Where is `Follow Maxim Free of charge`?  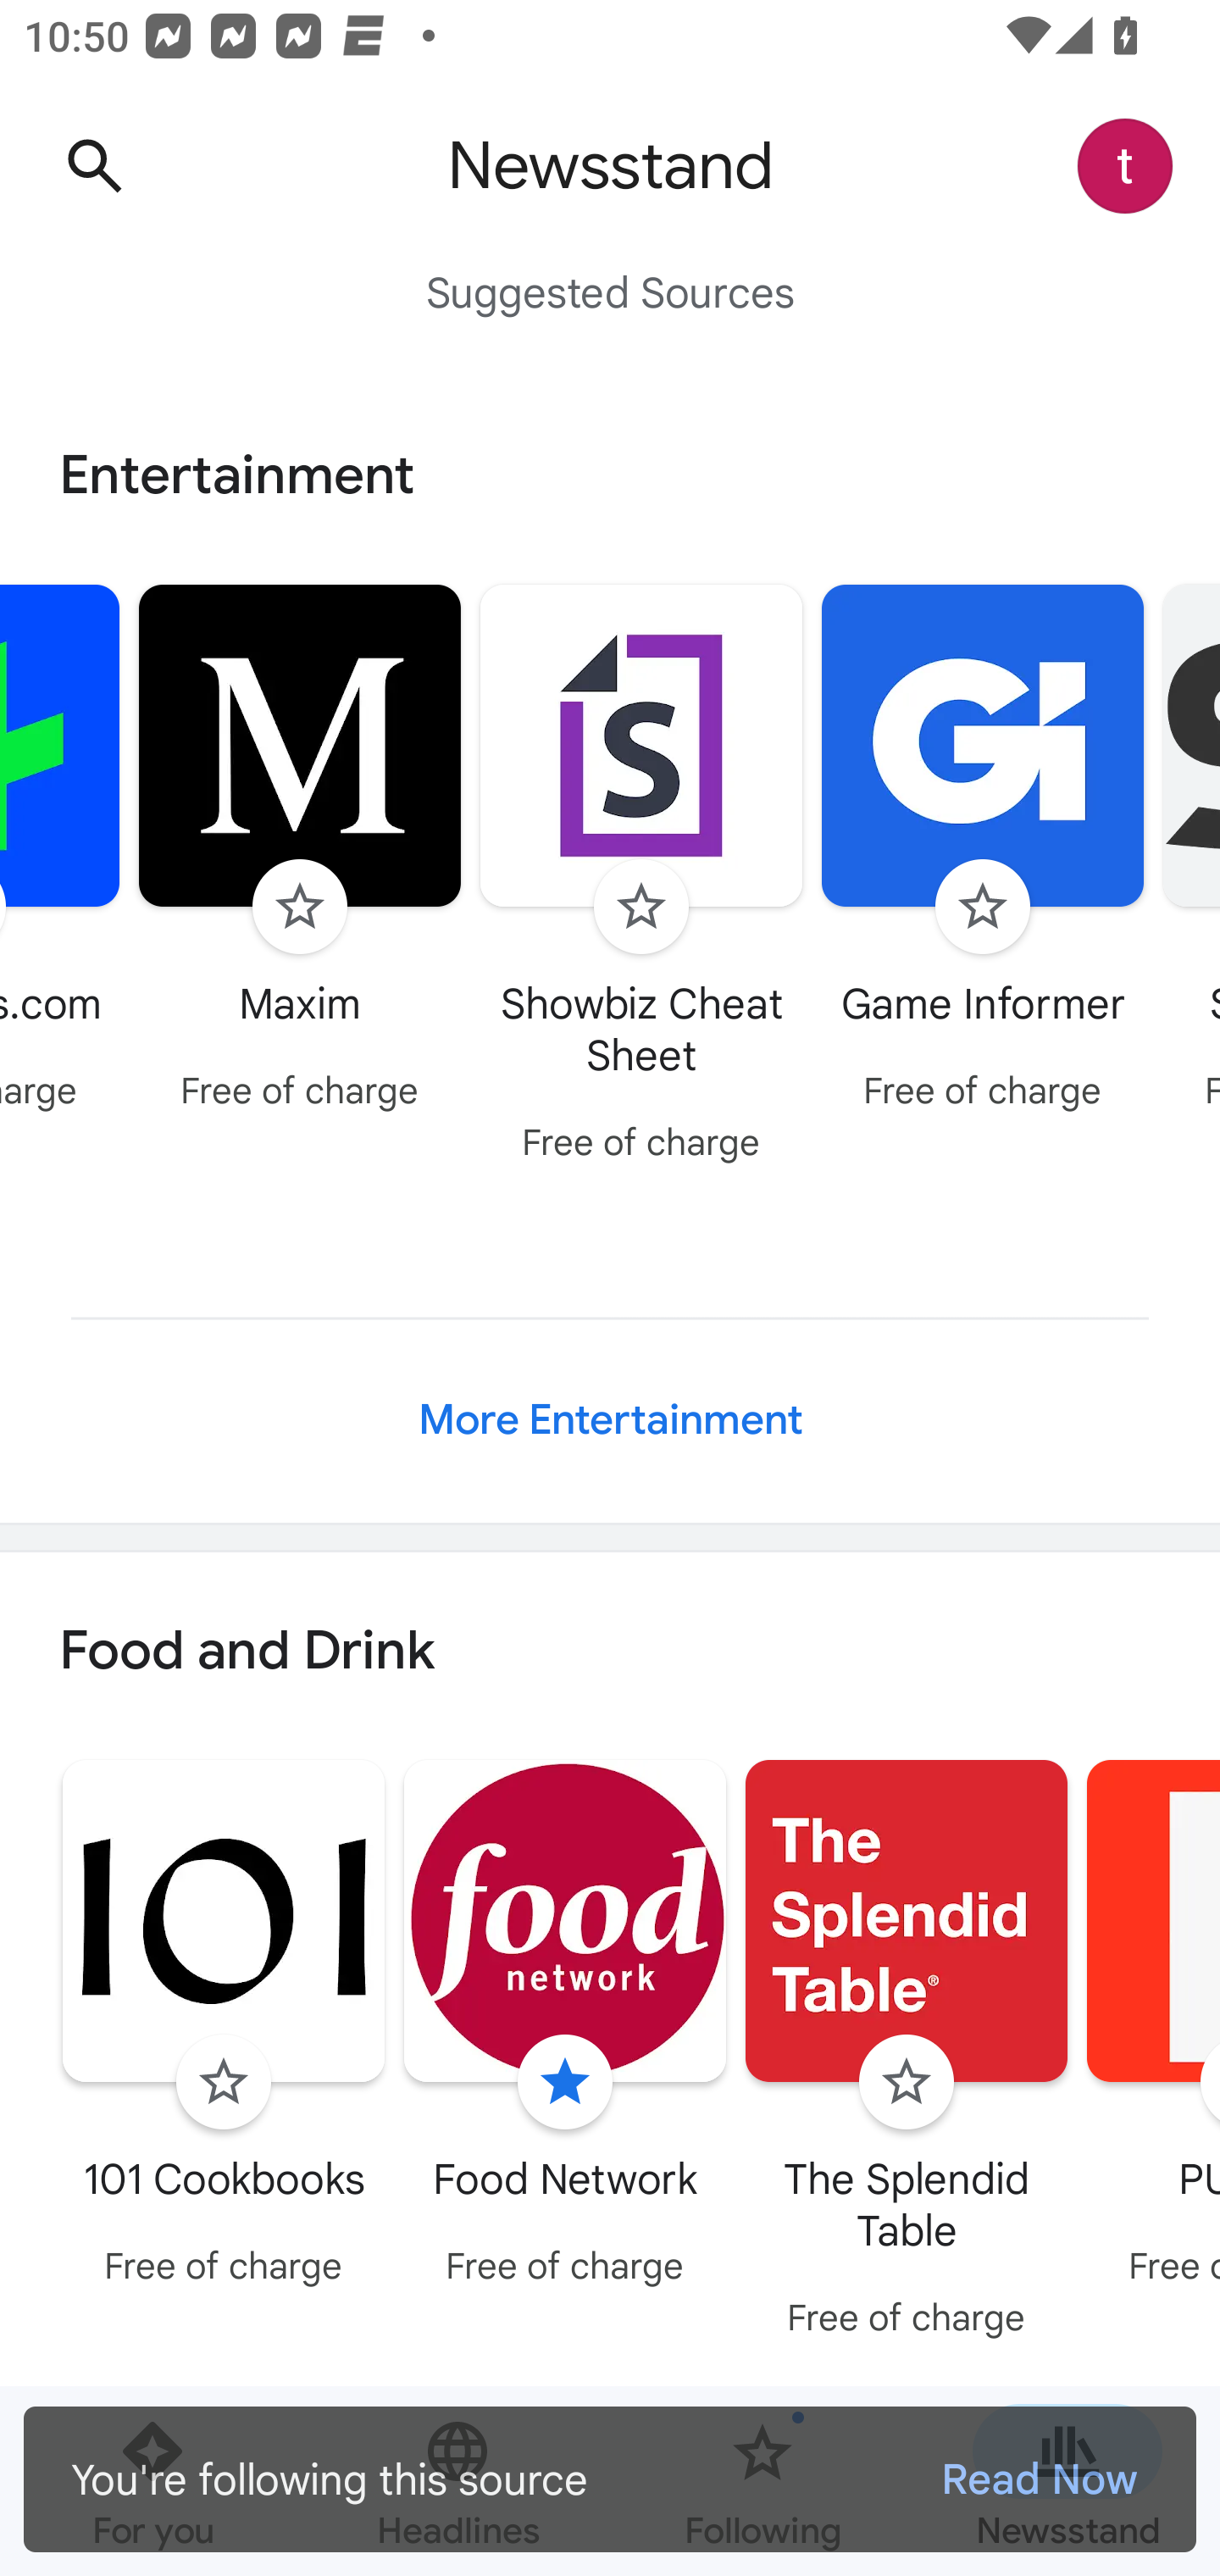 Follow Maxim Free of charge is located at coordinates (300, 851).